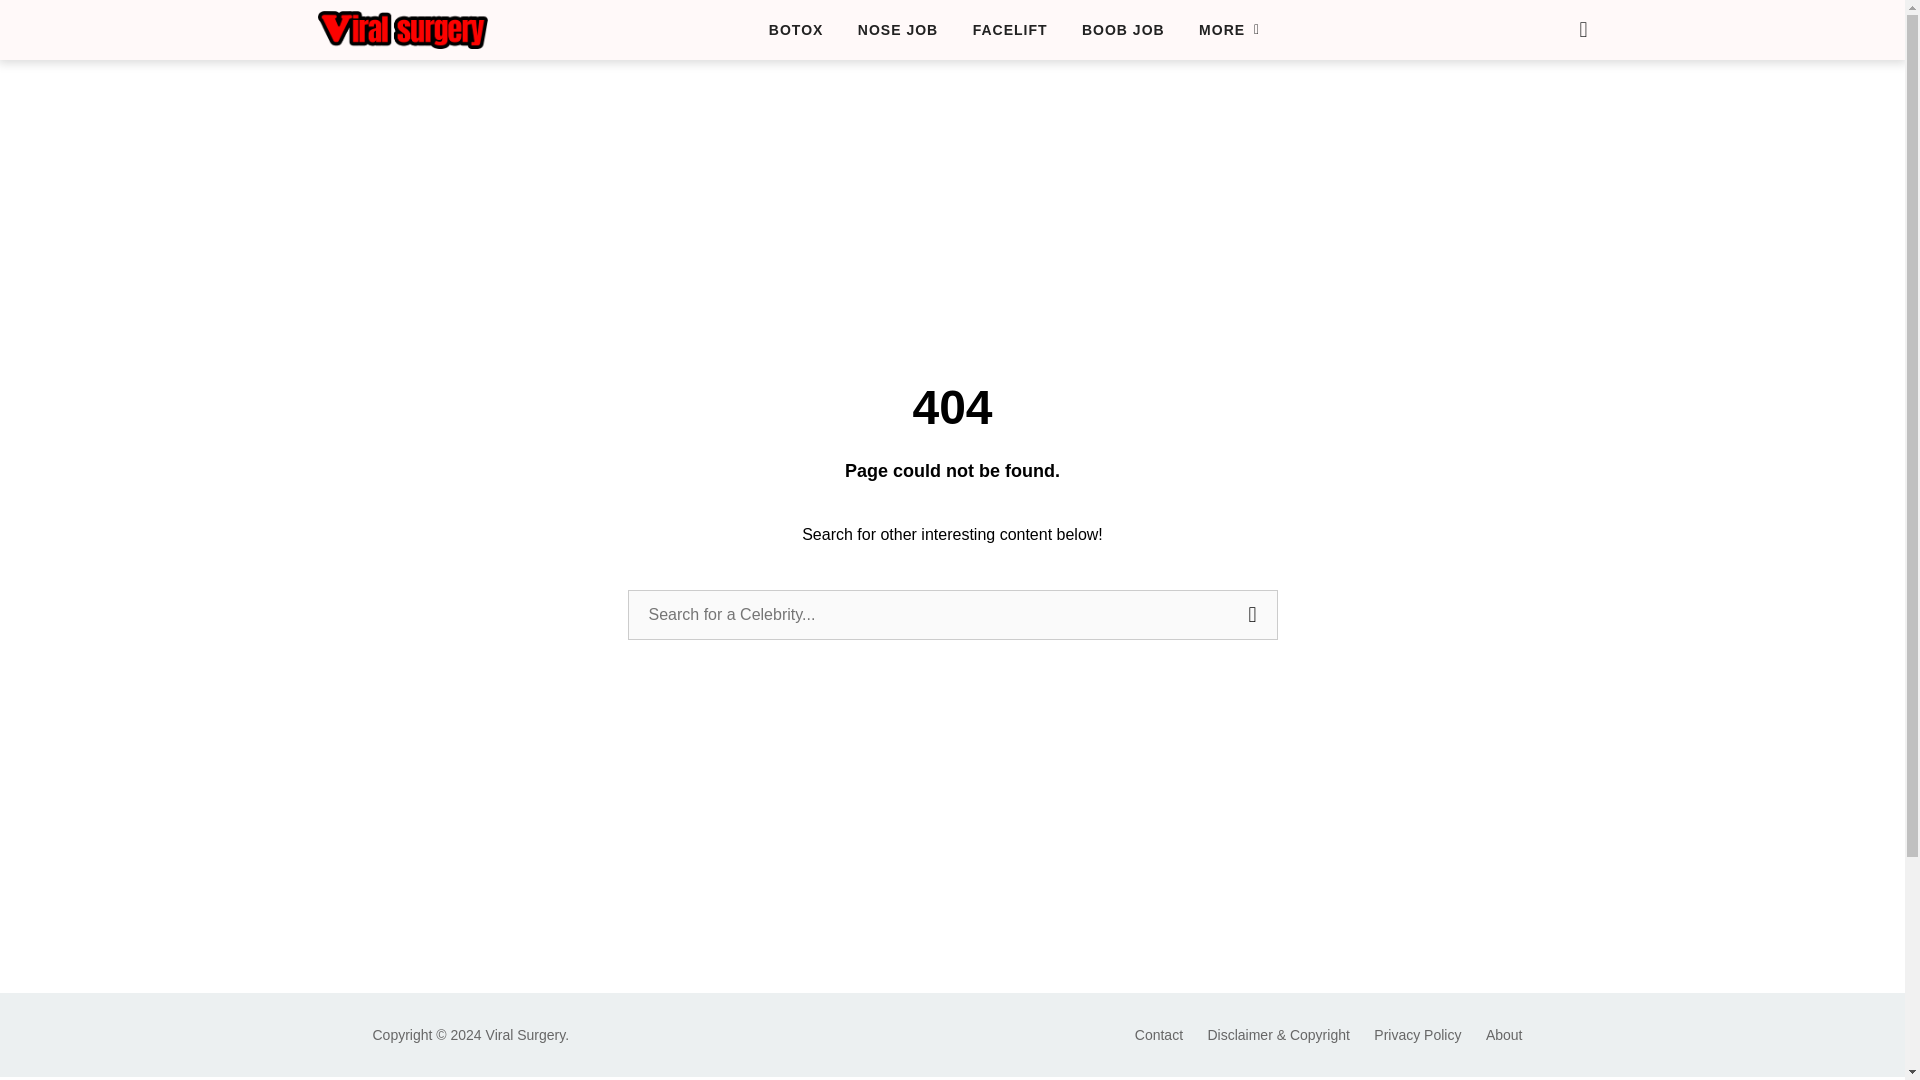 The image size is (1920, 1080). I want to click on Contact, so click(1158, 1035).